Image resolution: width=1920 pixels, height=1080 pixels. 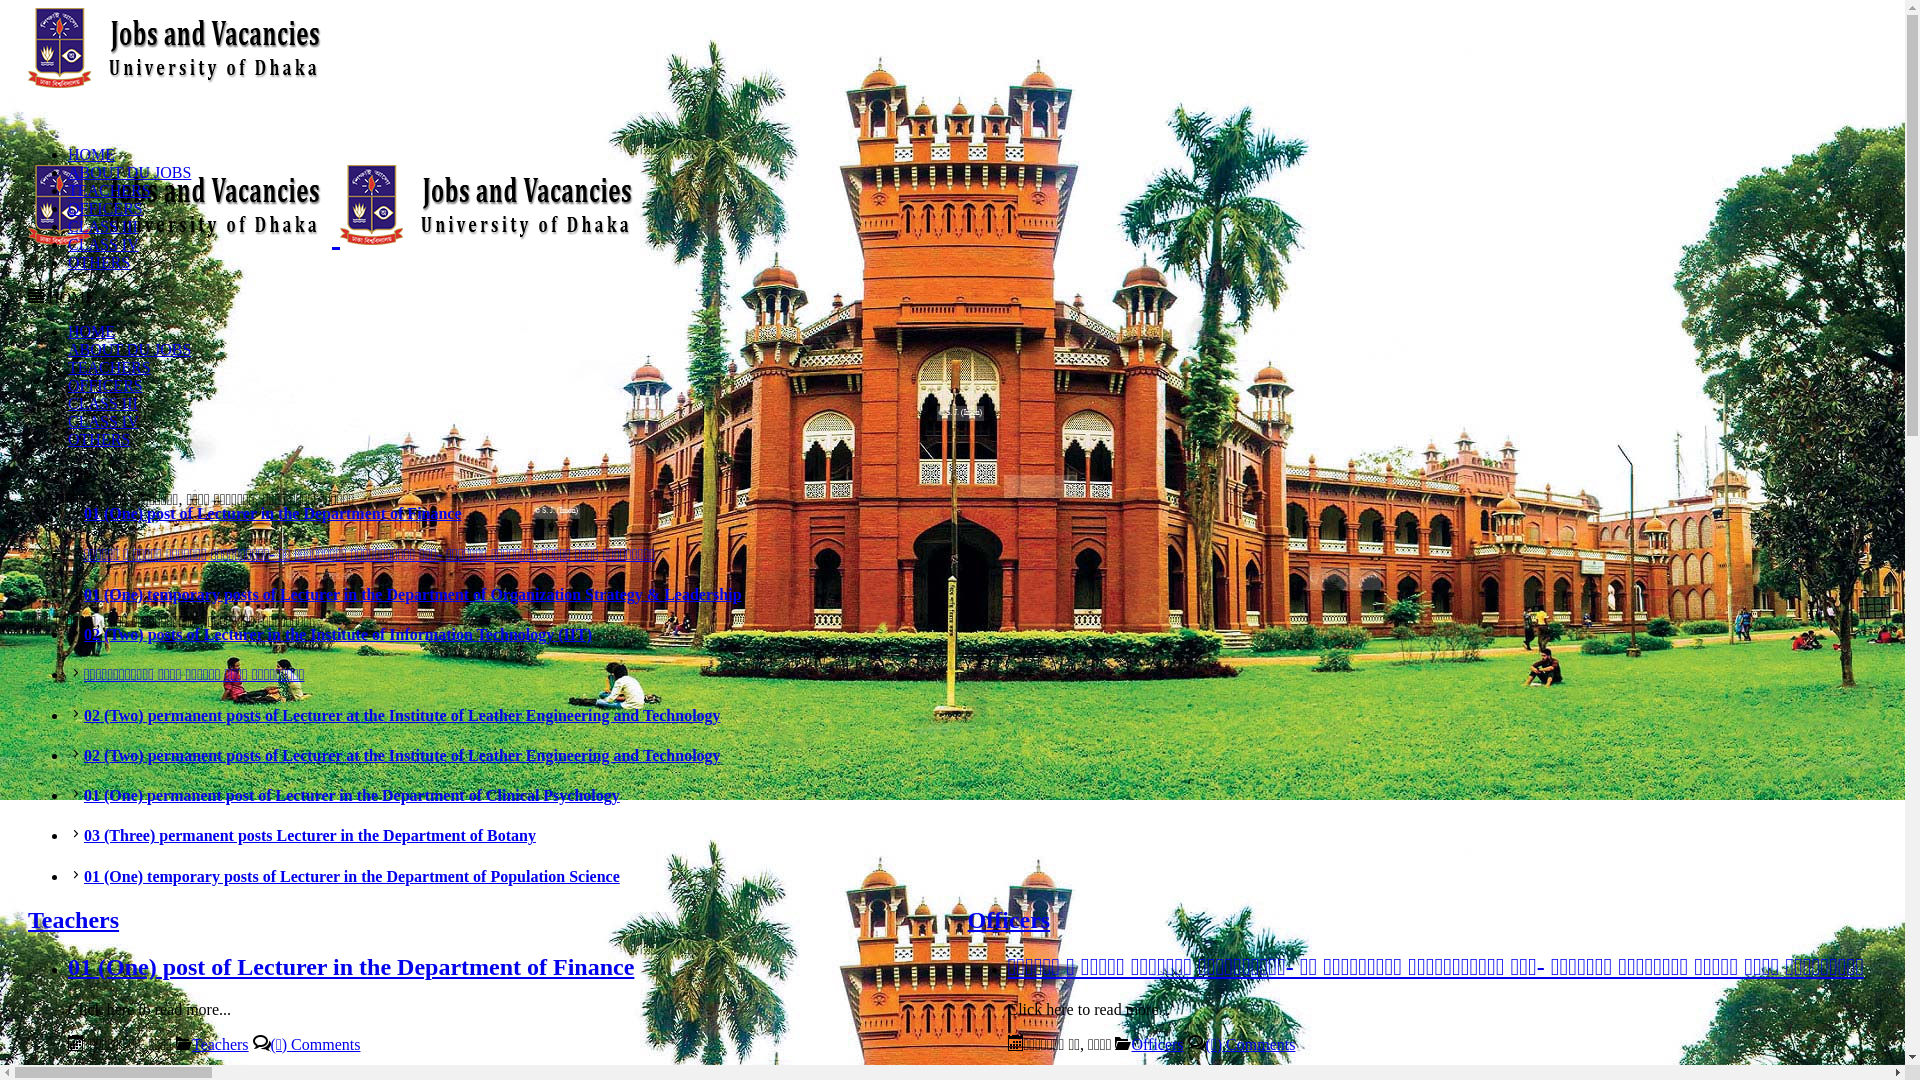 I want to click on TEACHERS, so click(x=110, y=368).